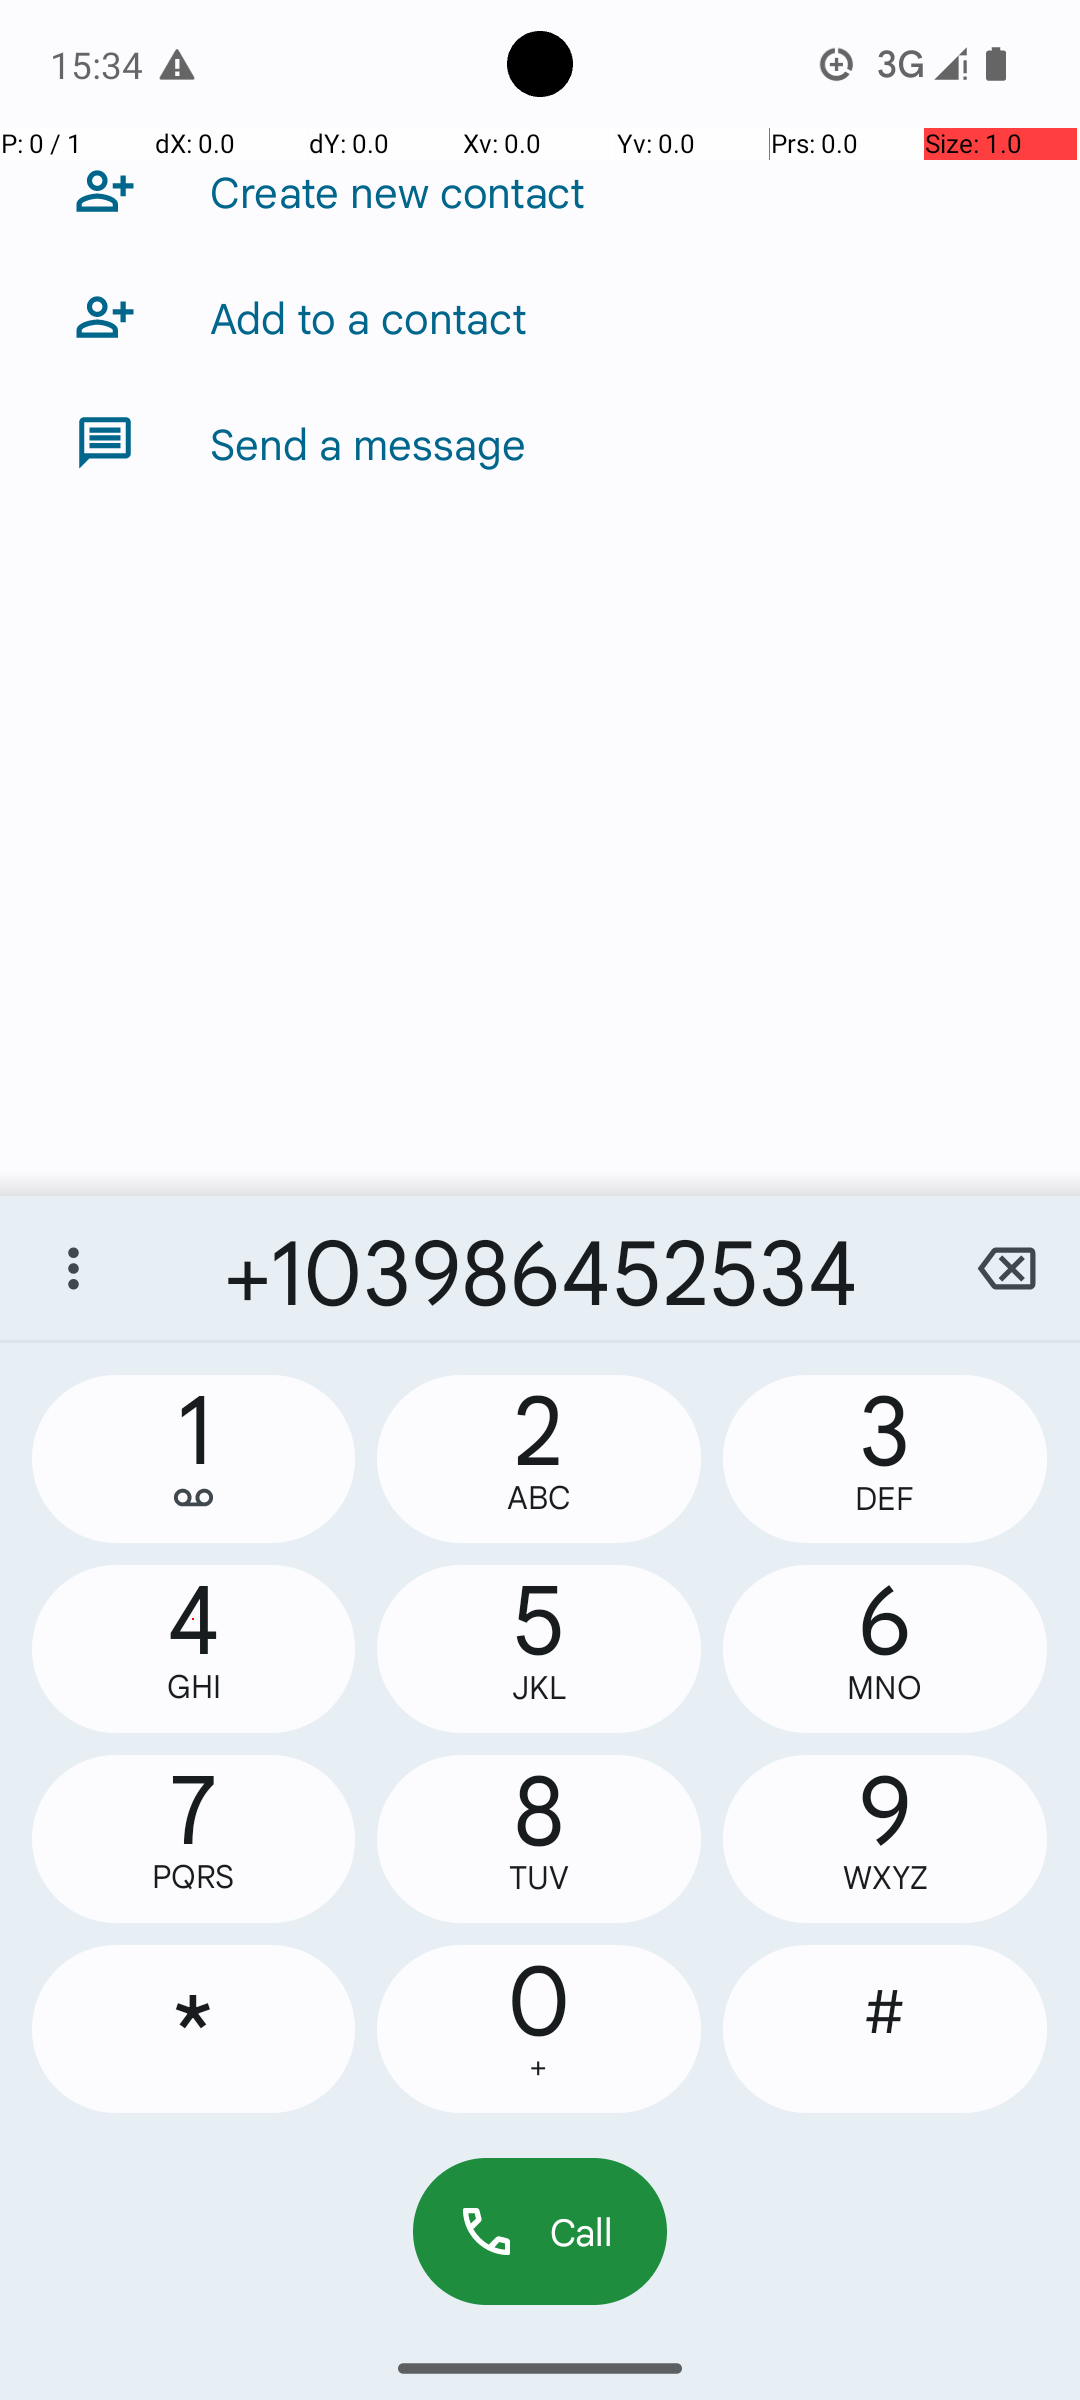  What do you see at coordinates (538, 1878) in the screenshot?
I see `TUV` at bounding box center [538, 1878].